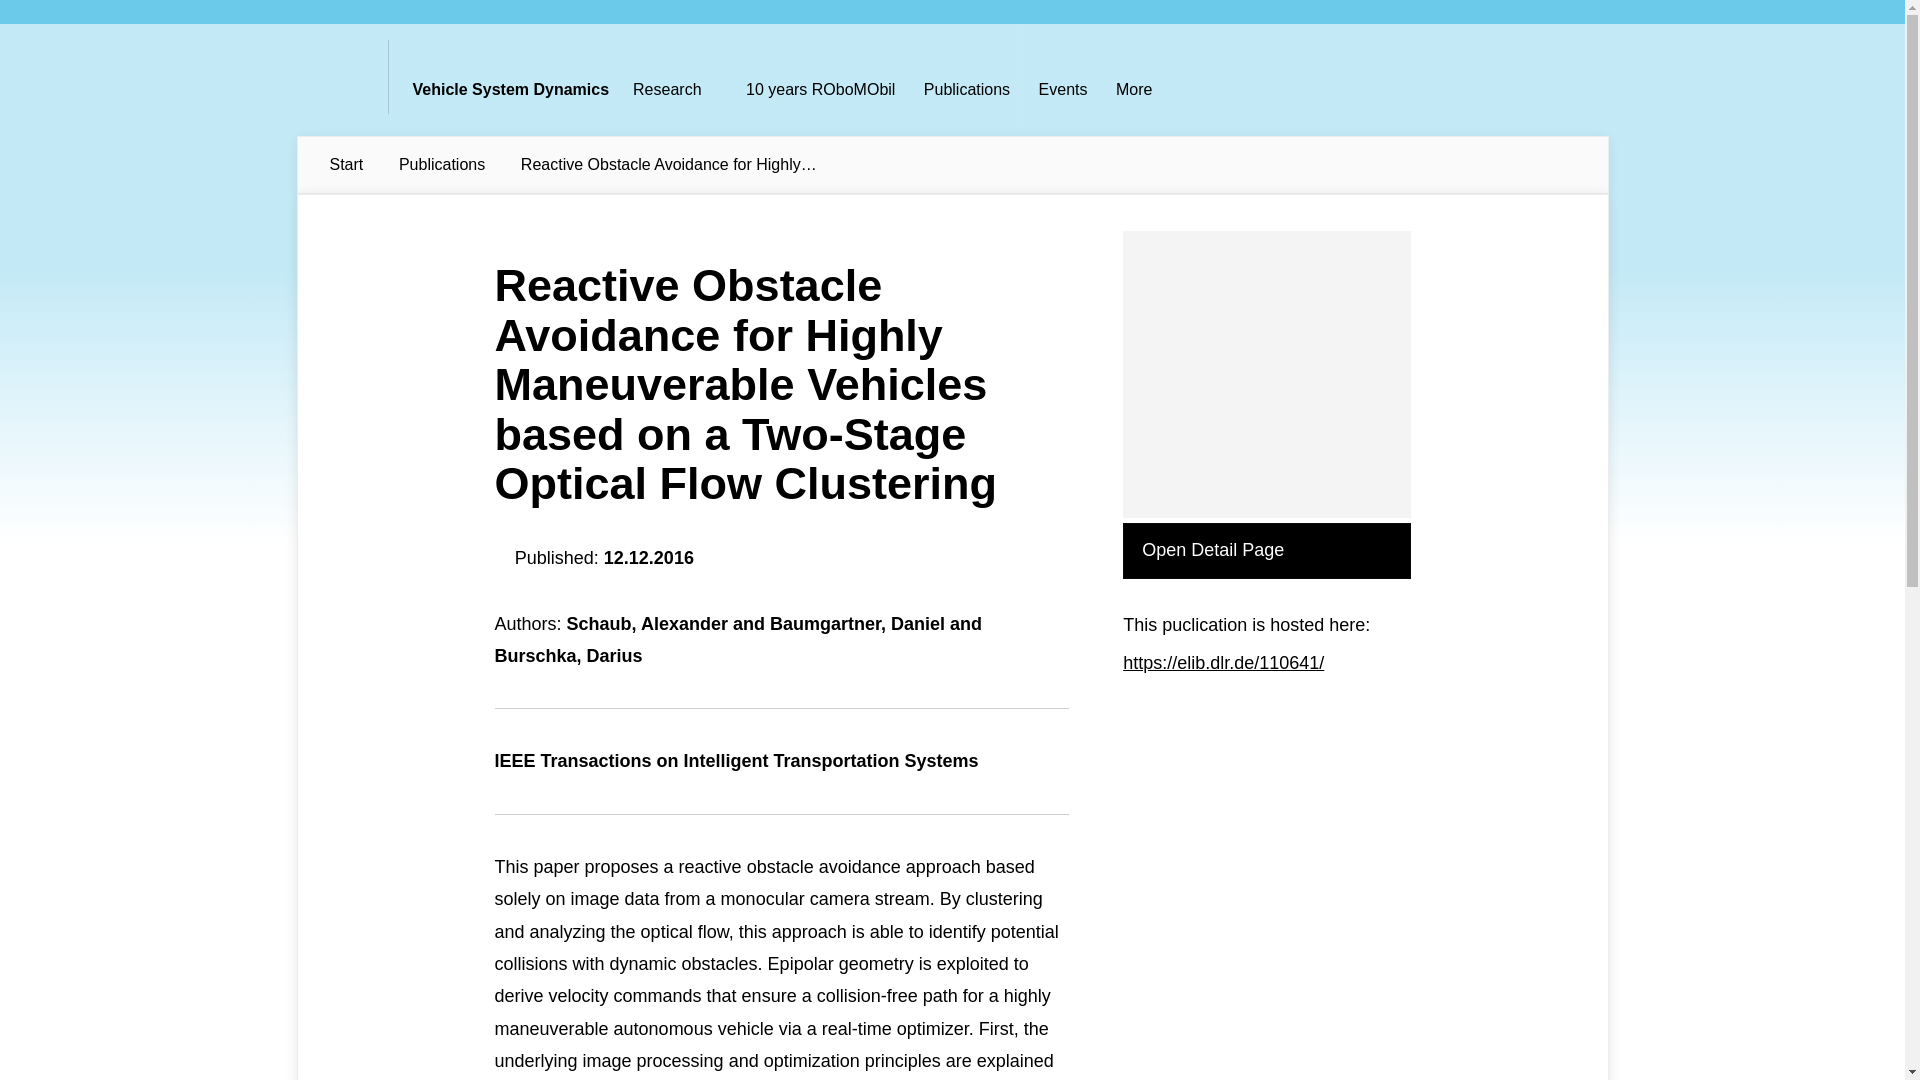 This screenshot has width=1920, height=1080. I want to click on Research, so click(666, 90).